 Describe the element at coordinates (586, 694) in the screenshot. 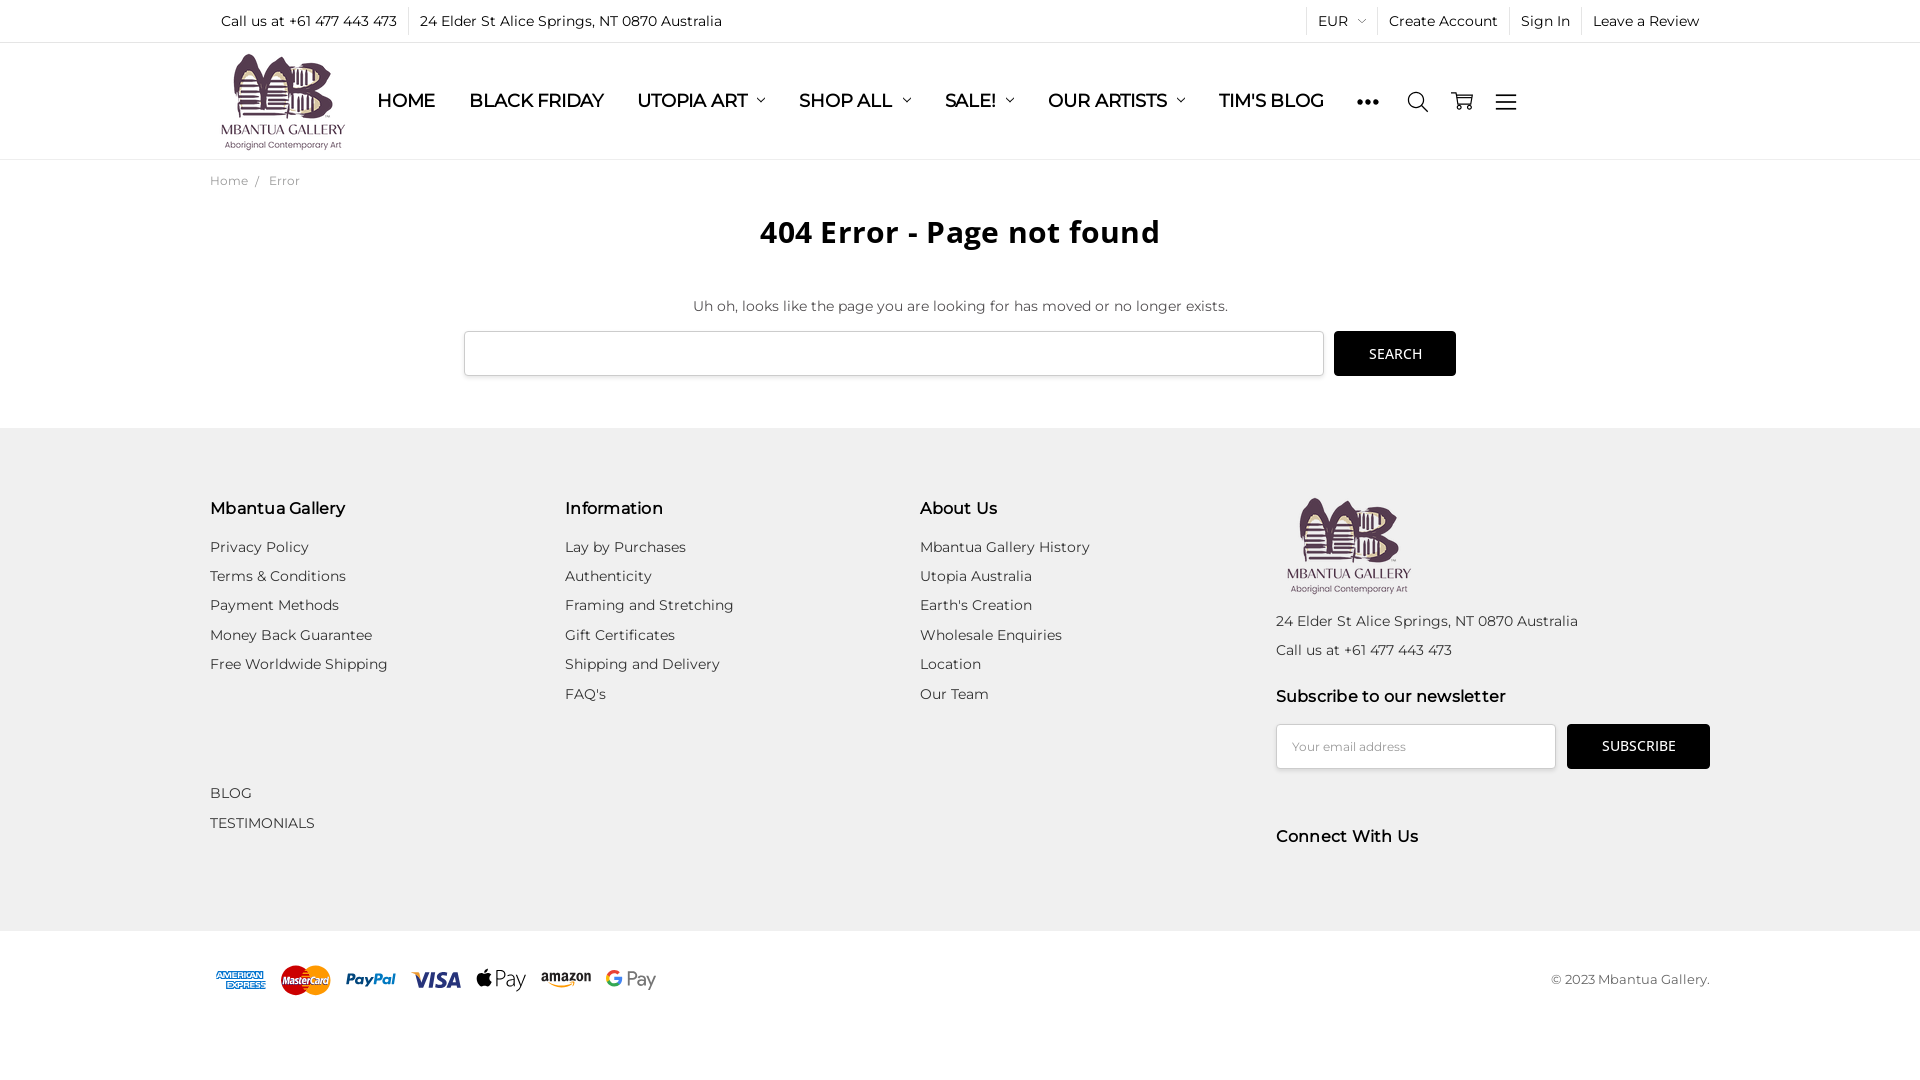

I see `FAQ's` at that location.